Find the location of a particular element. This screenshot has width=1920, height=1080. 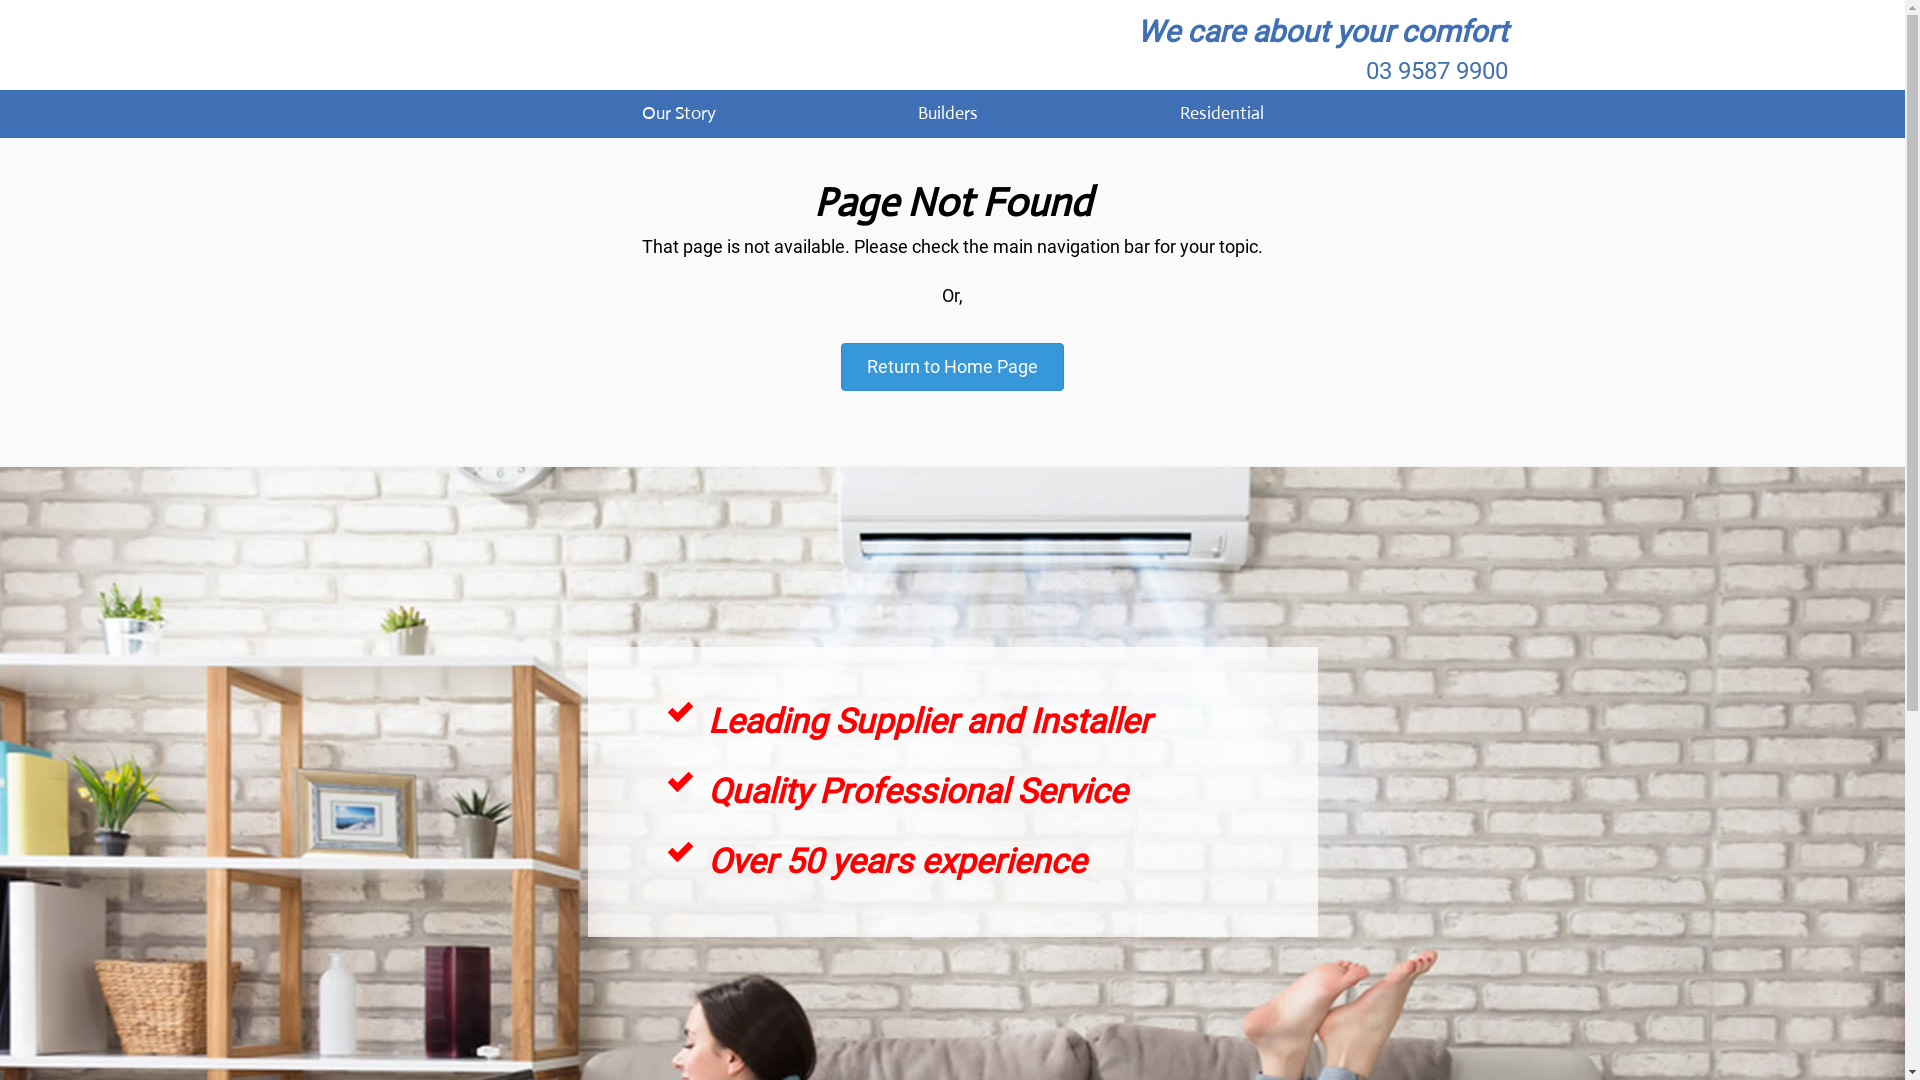

03 9587 9900 is located at coordinates (1437, 71).